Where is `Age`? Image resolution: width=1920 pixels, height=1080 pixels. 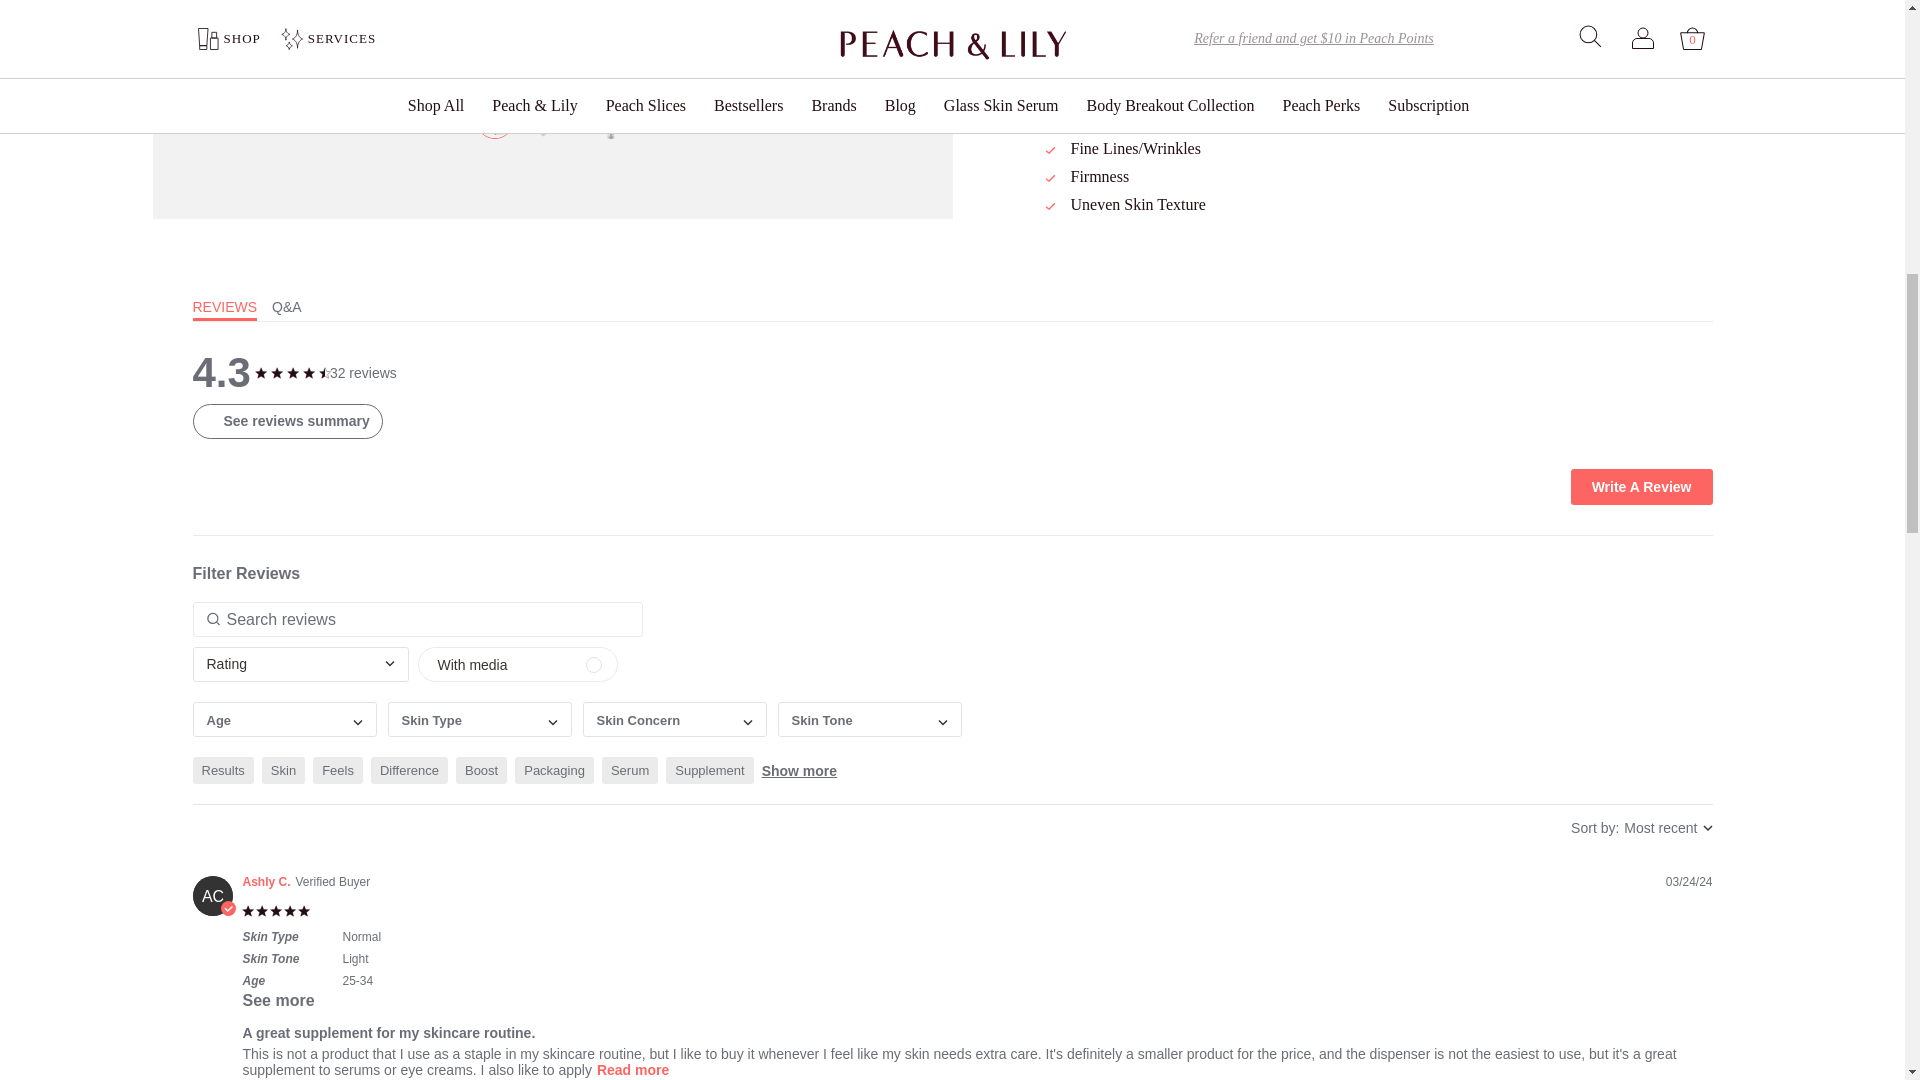 Age is located at coordinates (284, 719).